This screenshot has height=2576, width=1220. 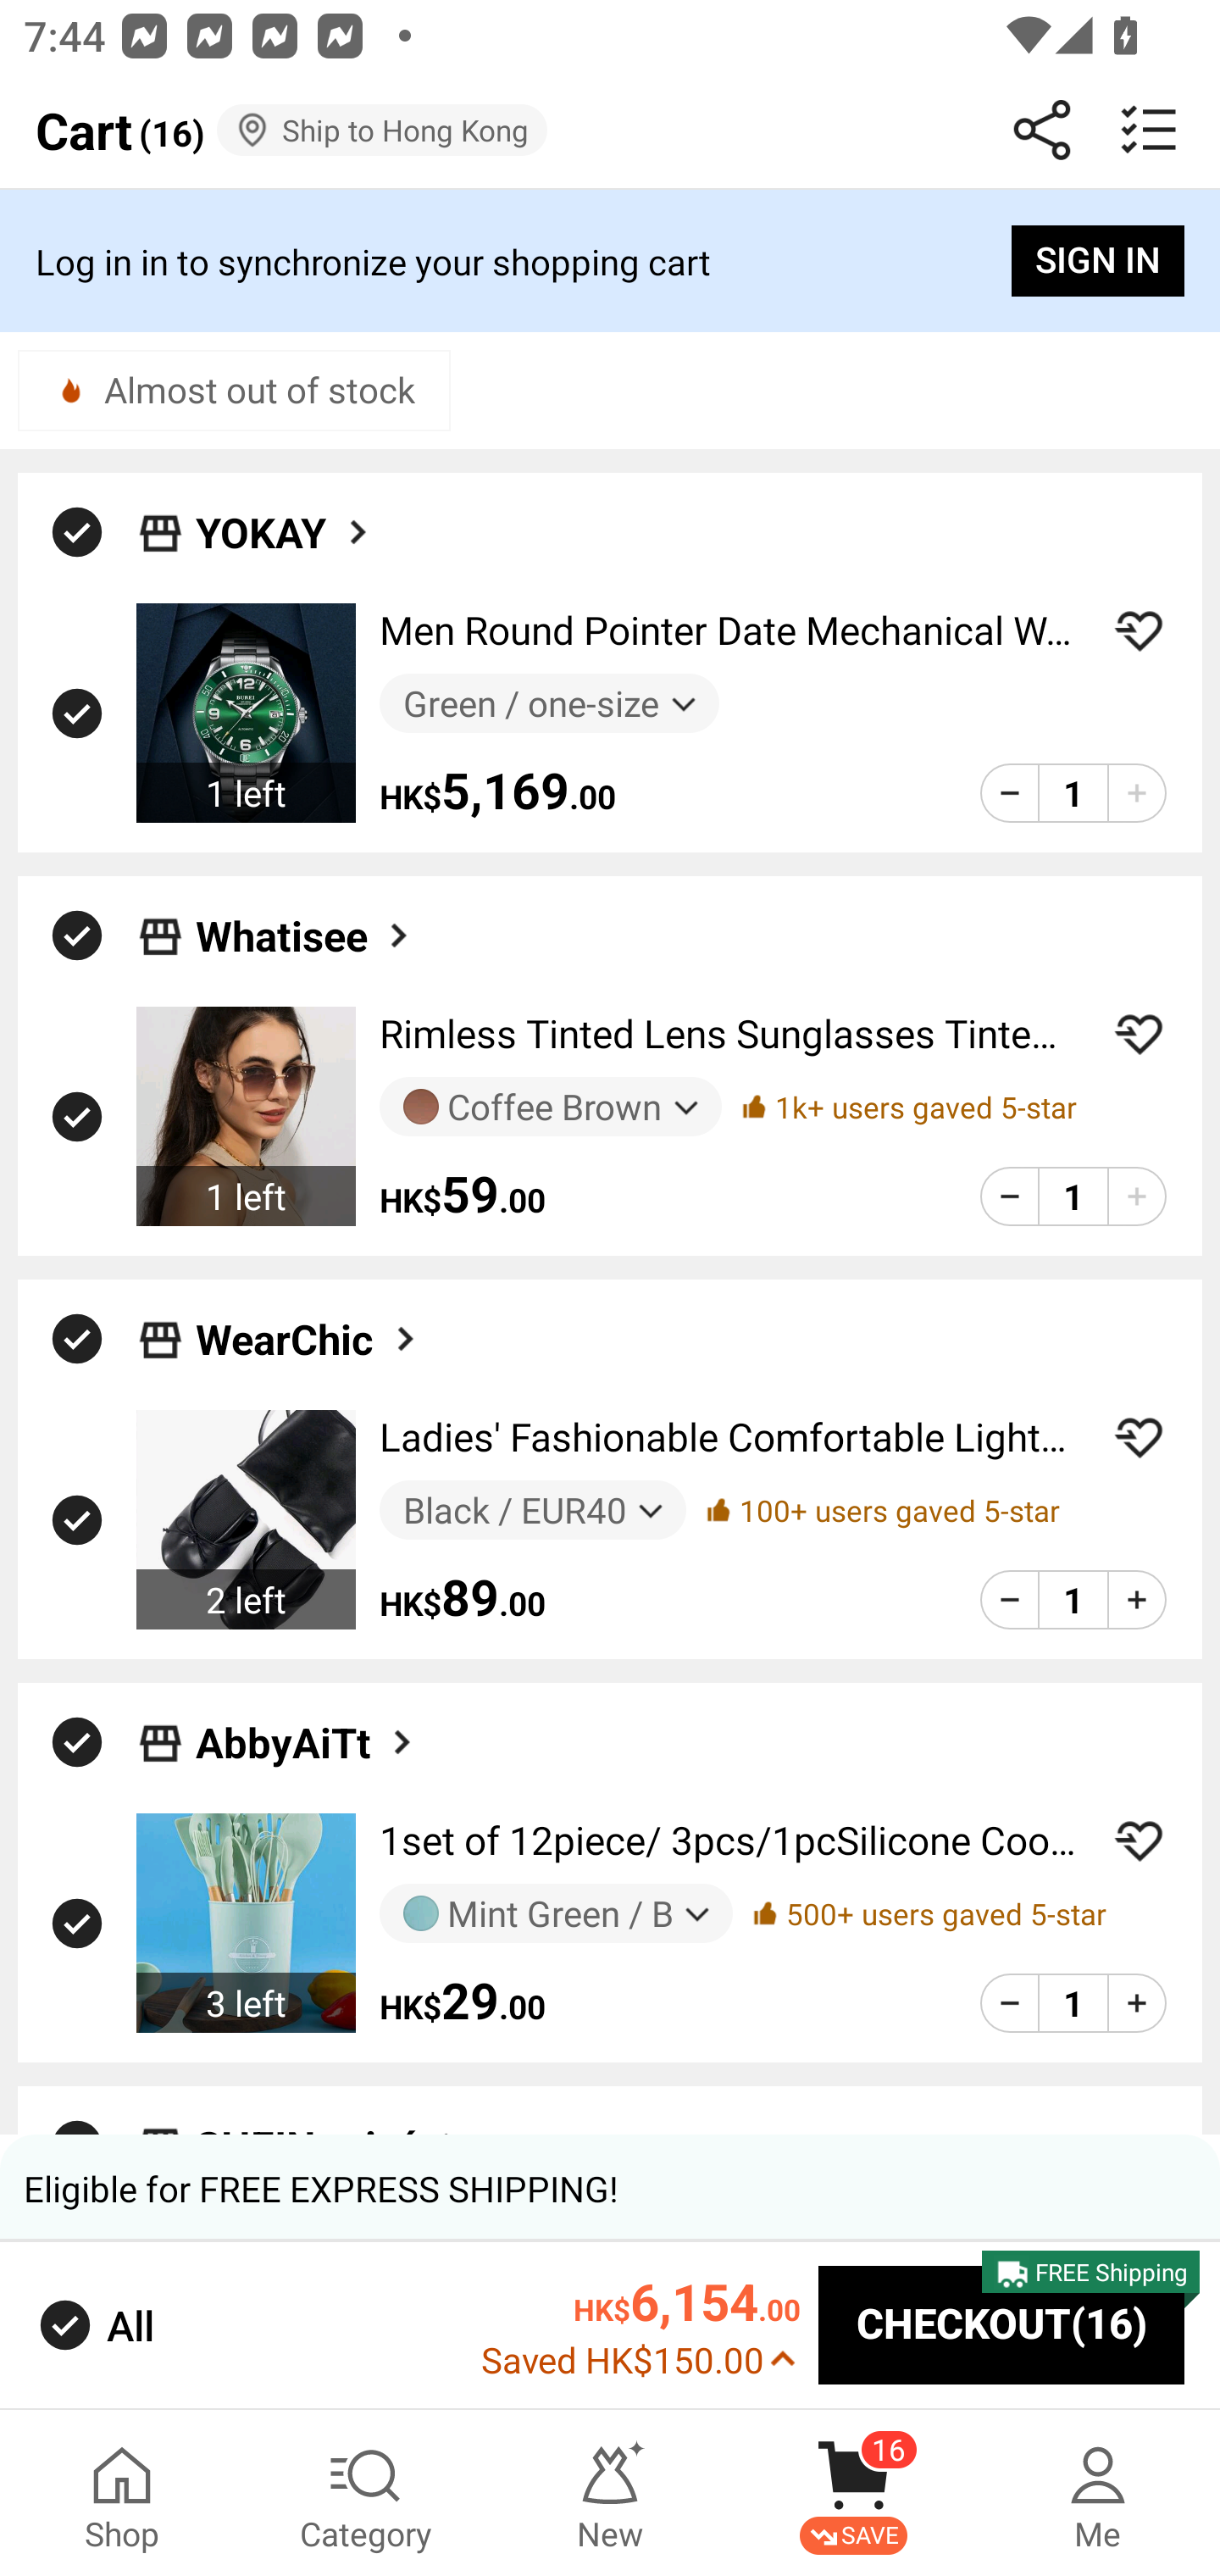 What do you see at coordinates (1073, 791) in the screenshot?
I see `1 edit product quantity` at bounding box center [1073, 791].